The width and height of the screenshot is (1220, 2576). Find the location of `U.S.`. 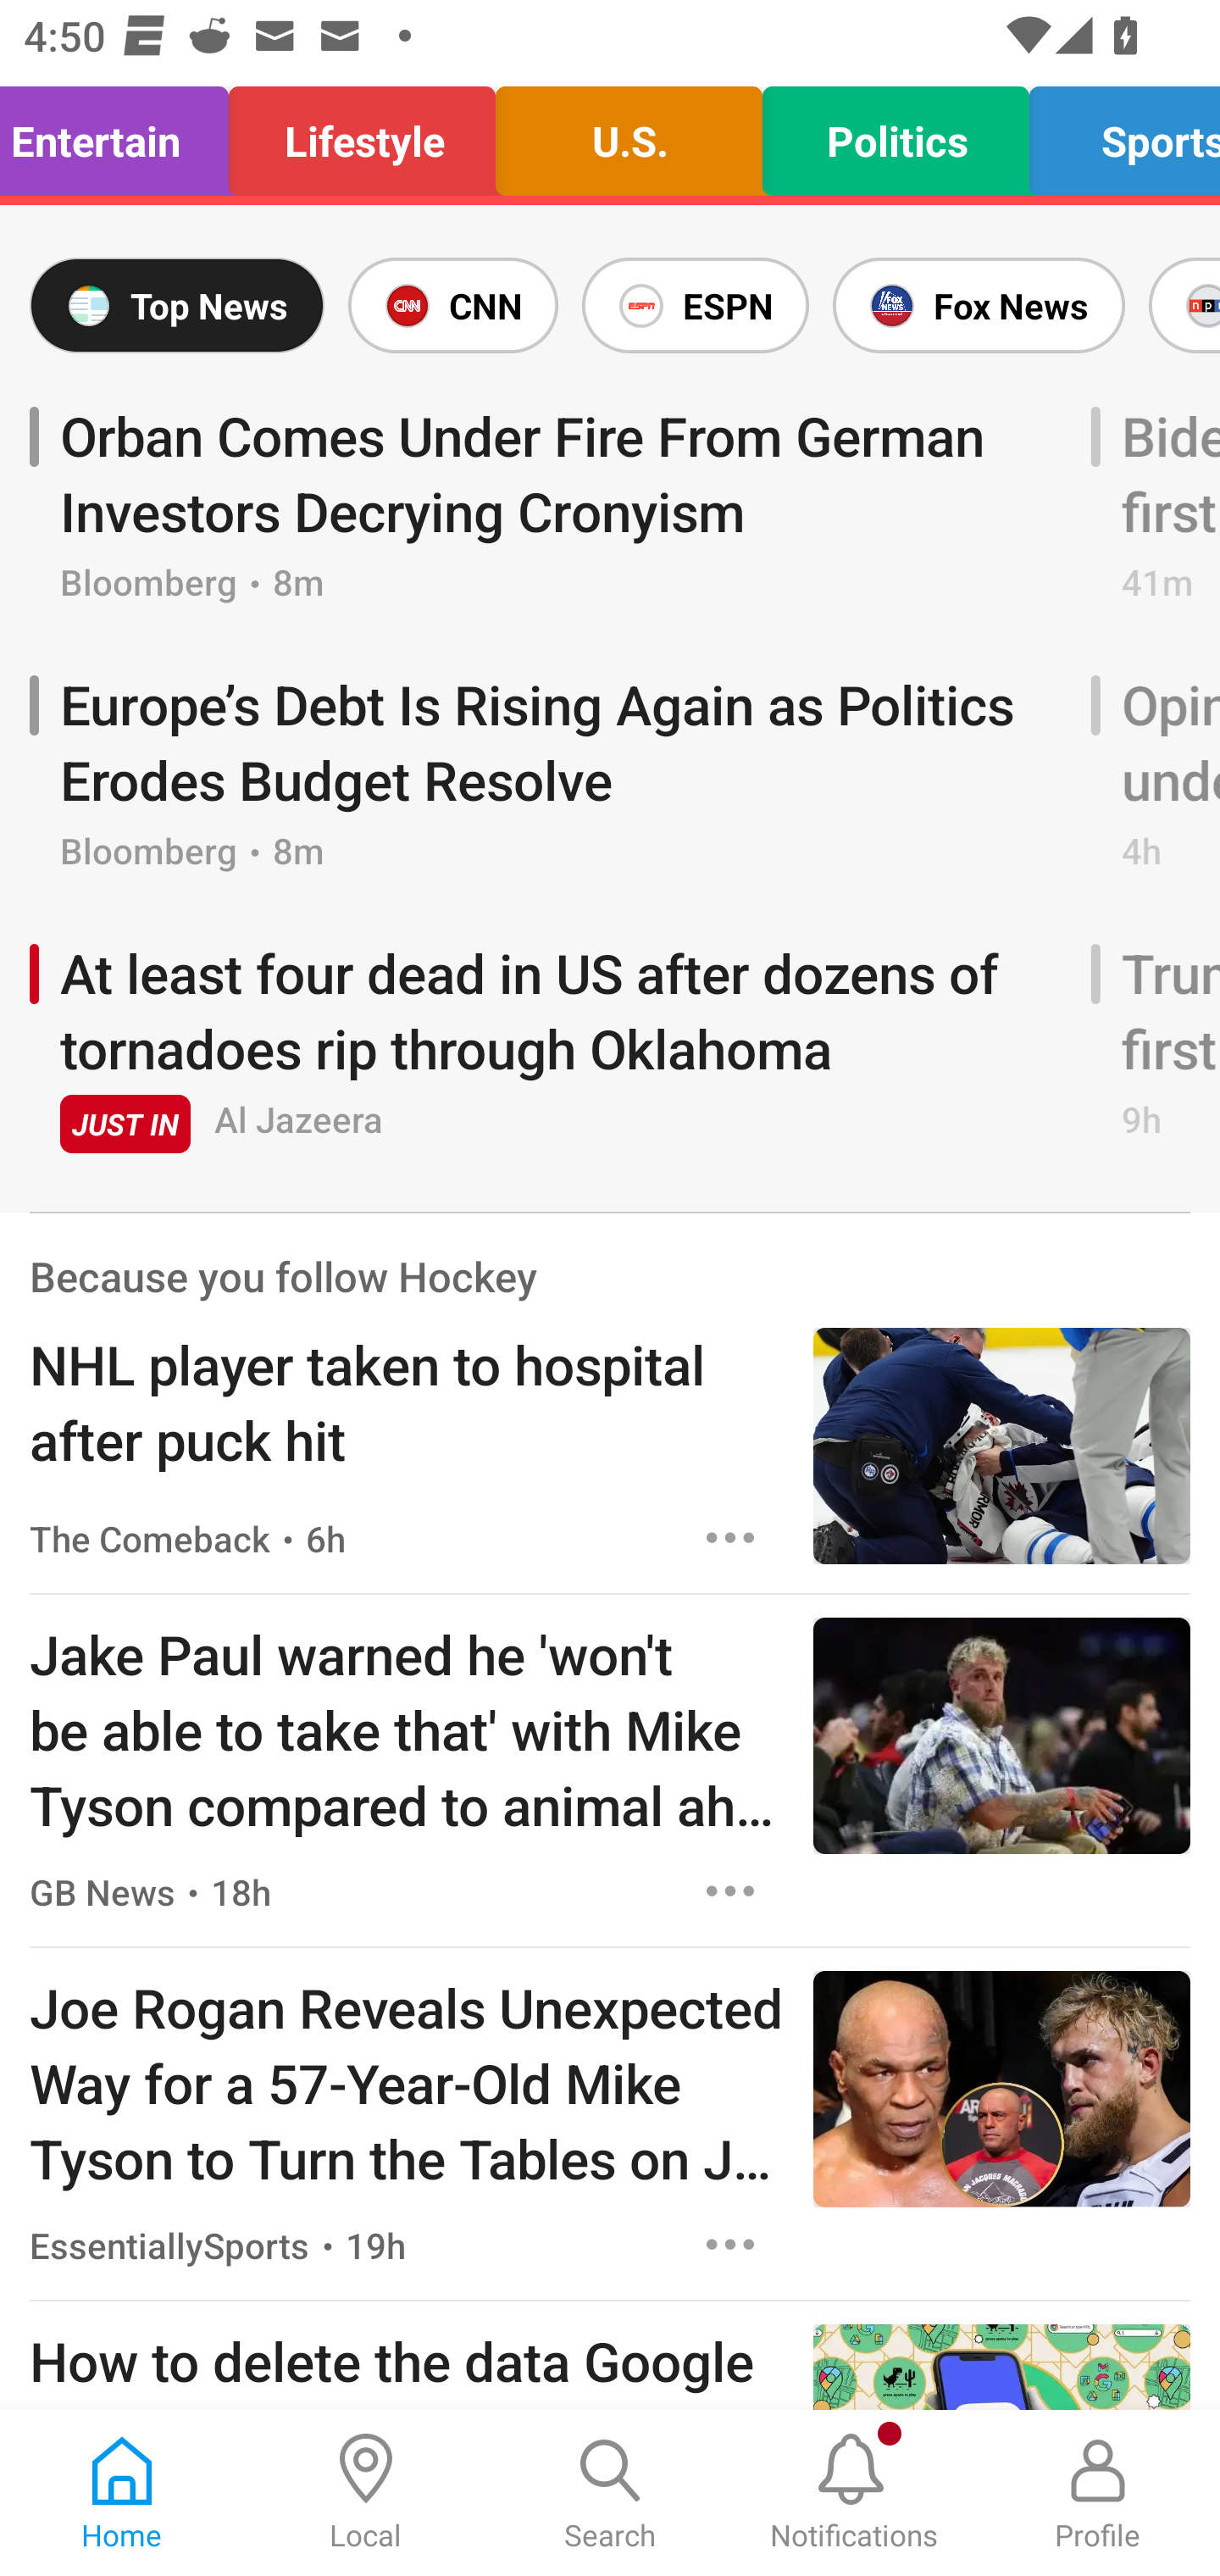

U.S. is located at coordinates (629, 134).